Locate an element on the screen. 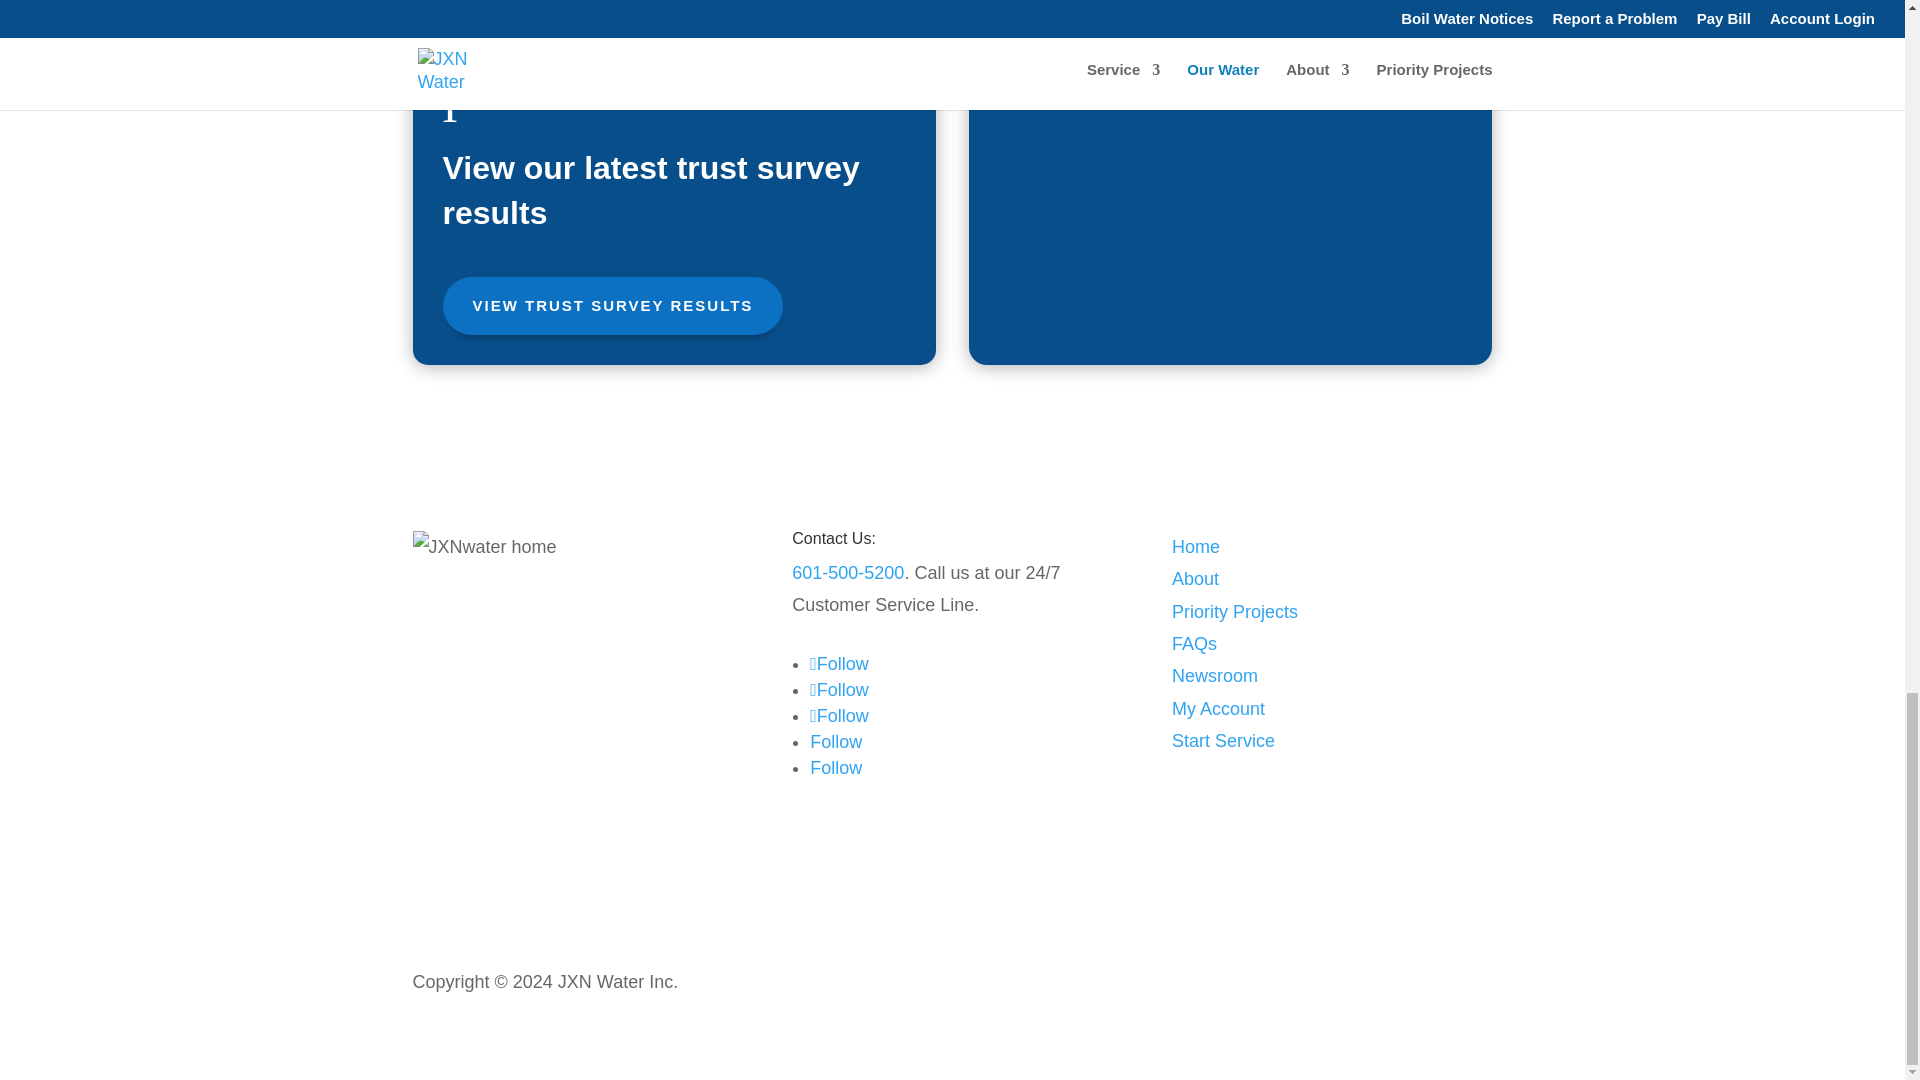  Follow on Instagram is located at coordinates (840, 664).